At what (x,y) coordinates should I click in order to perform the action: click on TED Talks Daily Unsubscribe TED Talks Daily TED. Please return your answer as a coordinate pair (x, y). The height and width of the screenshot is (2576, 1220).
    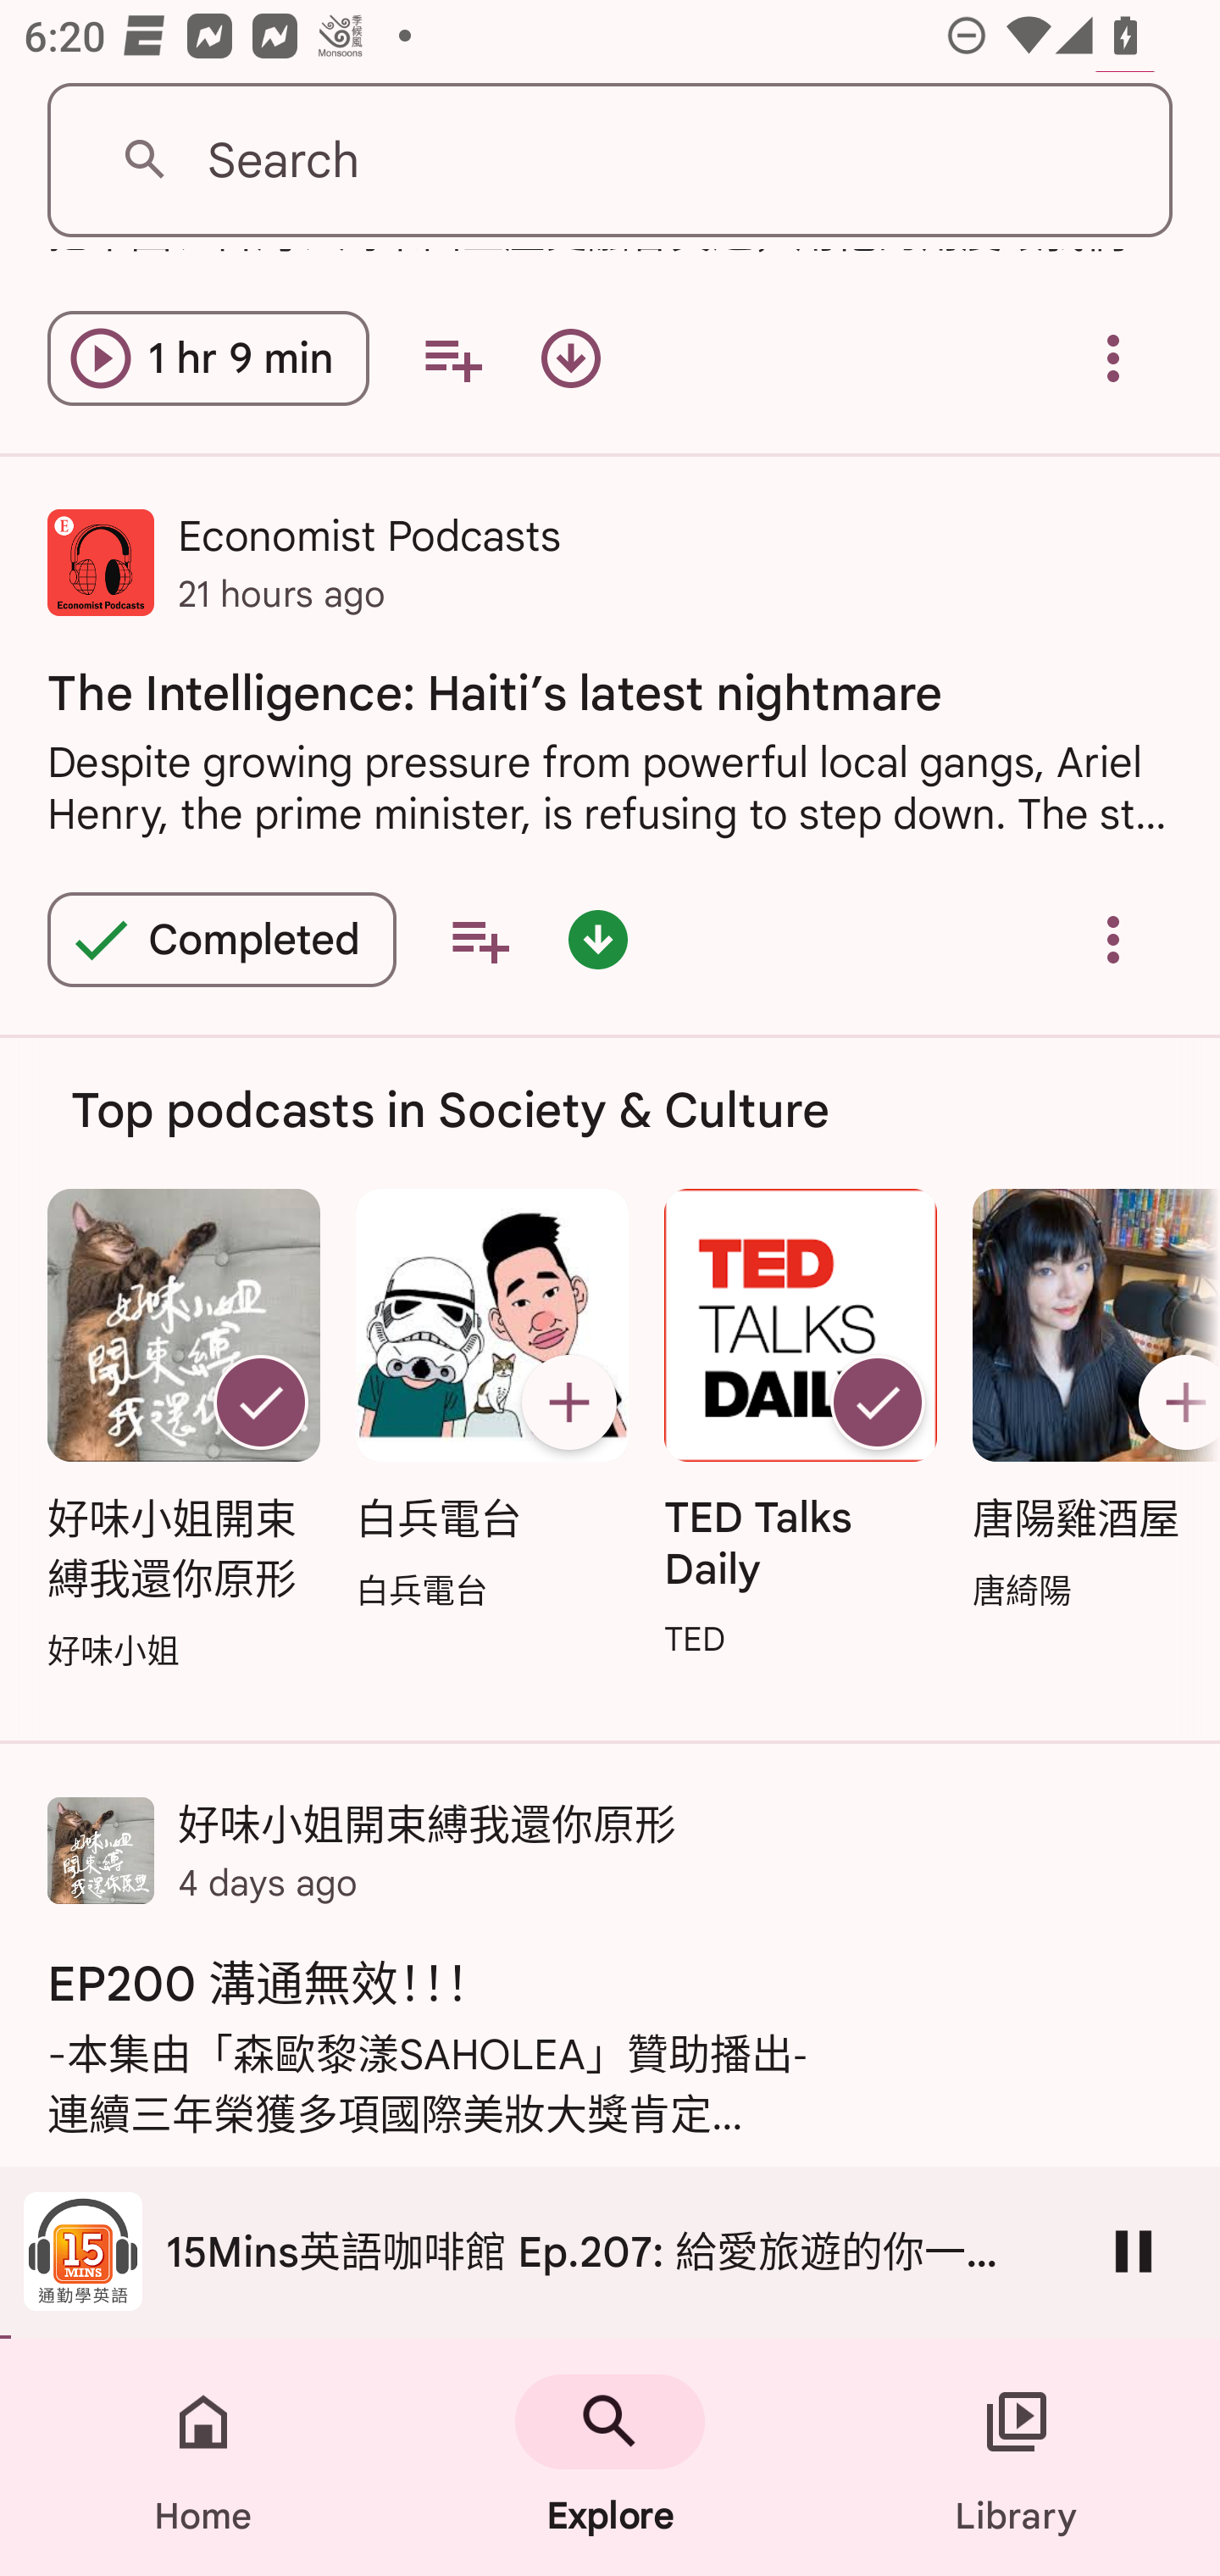
    Looking at the image, I should click on (801, 1427).